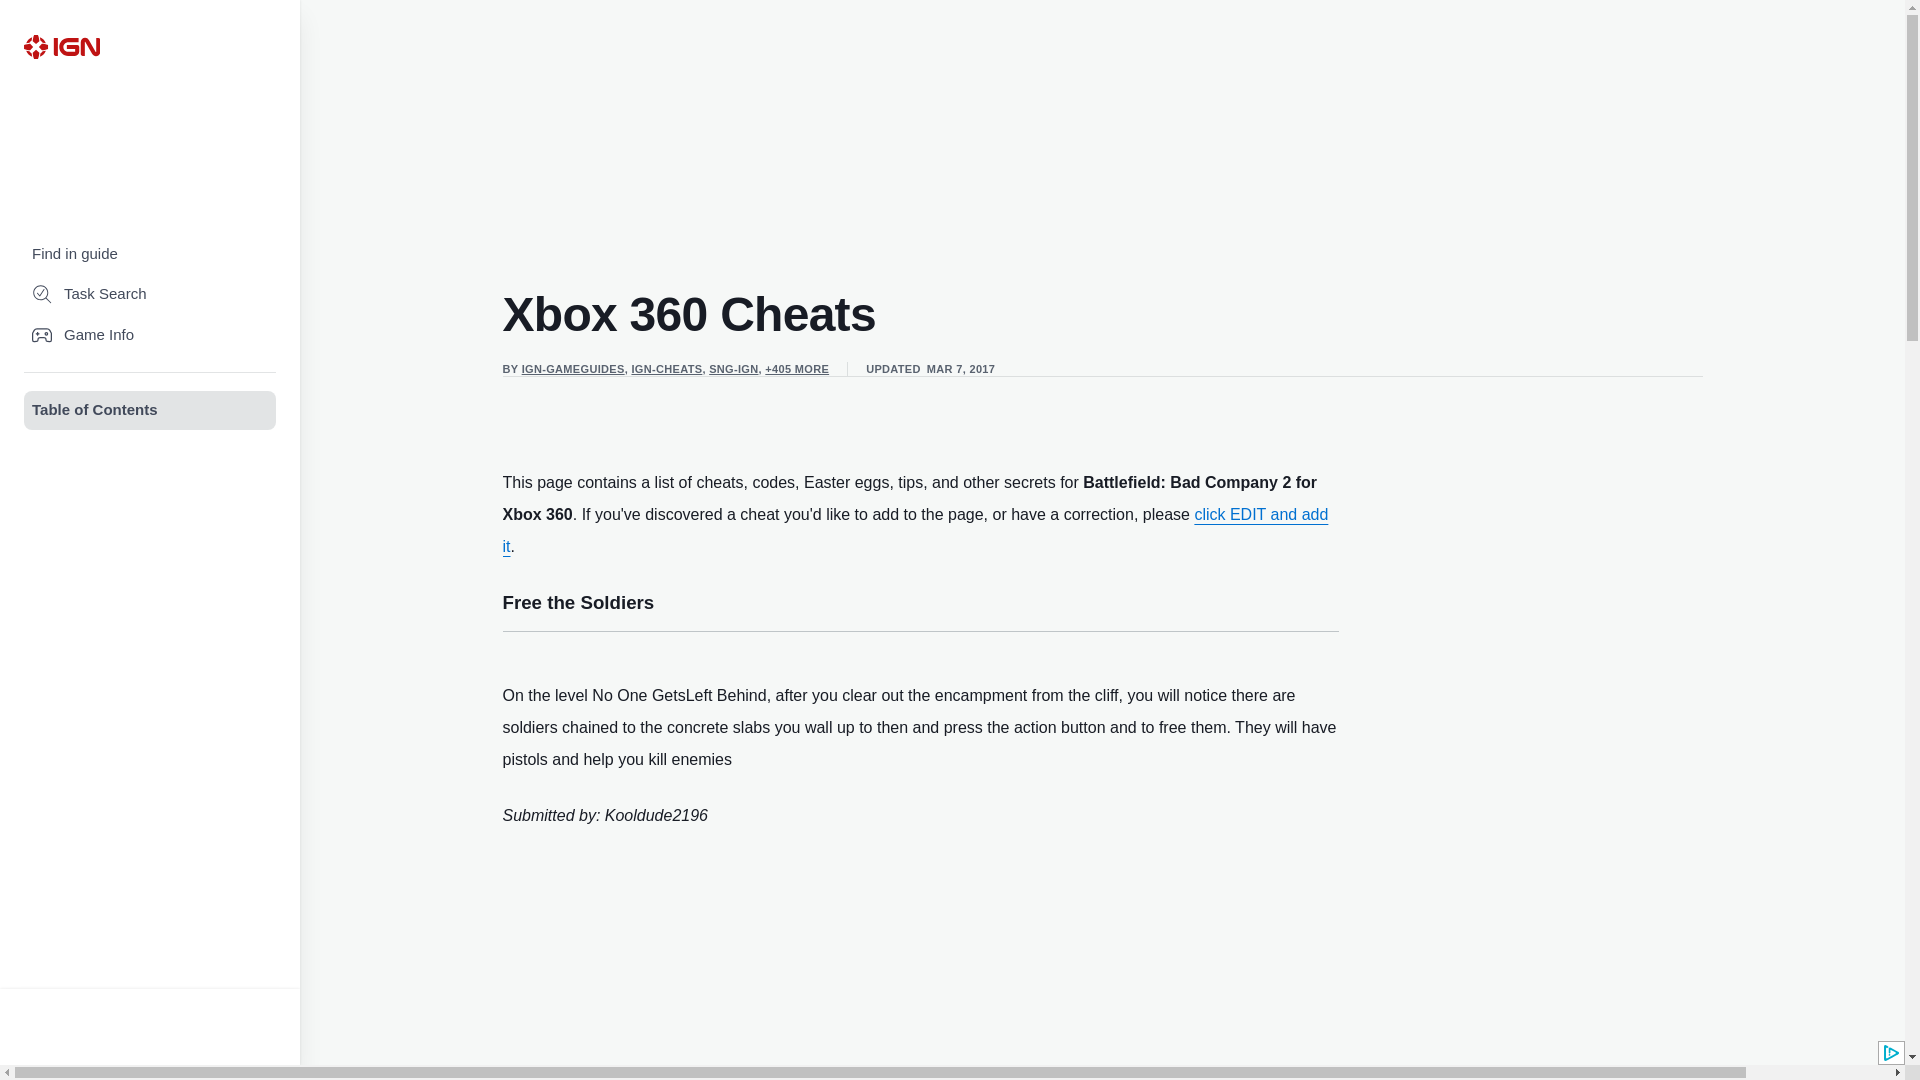  What do you see at coordinates (666, 368) in the screenshot?
I see `IGN-CHEATS` at bounding box center [666, 368].